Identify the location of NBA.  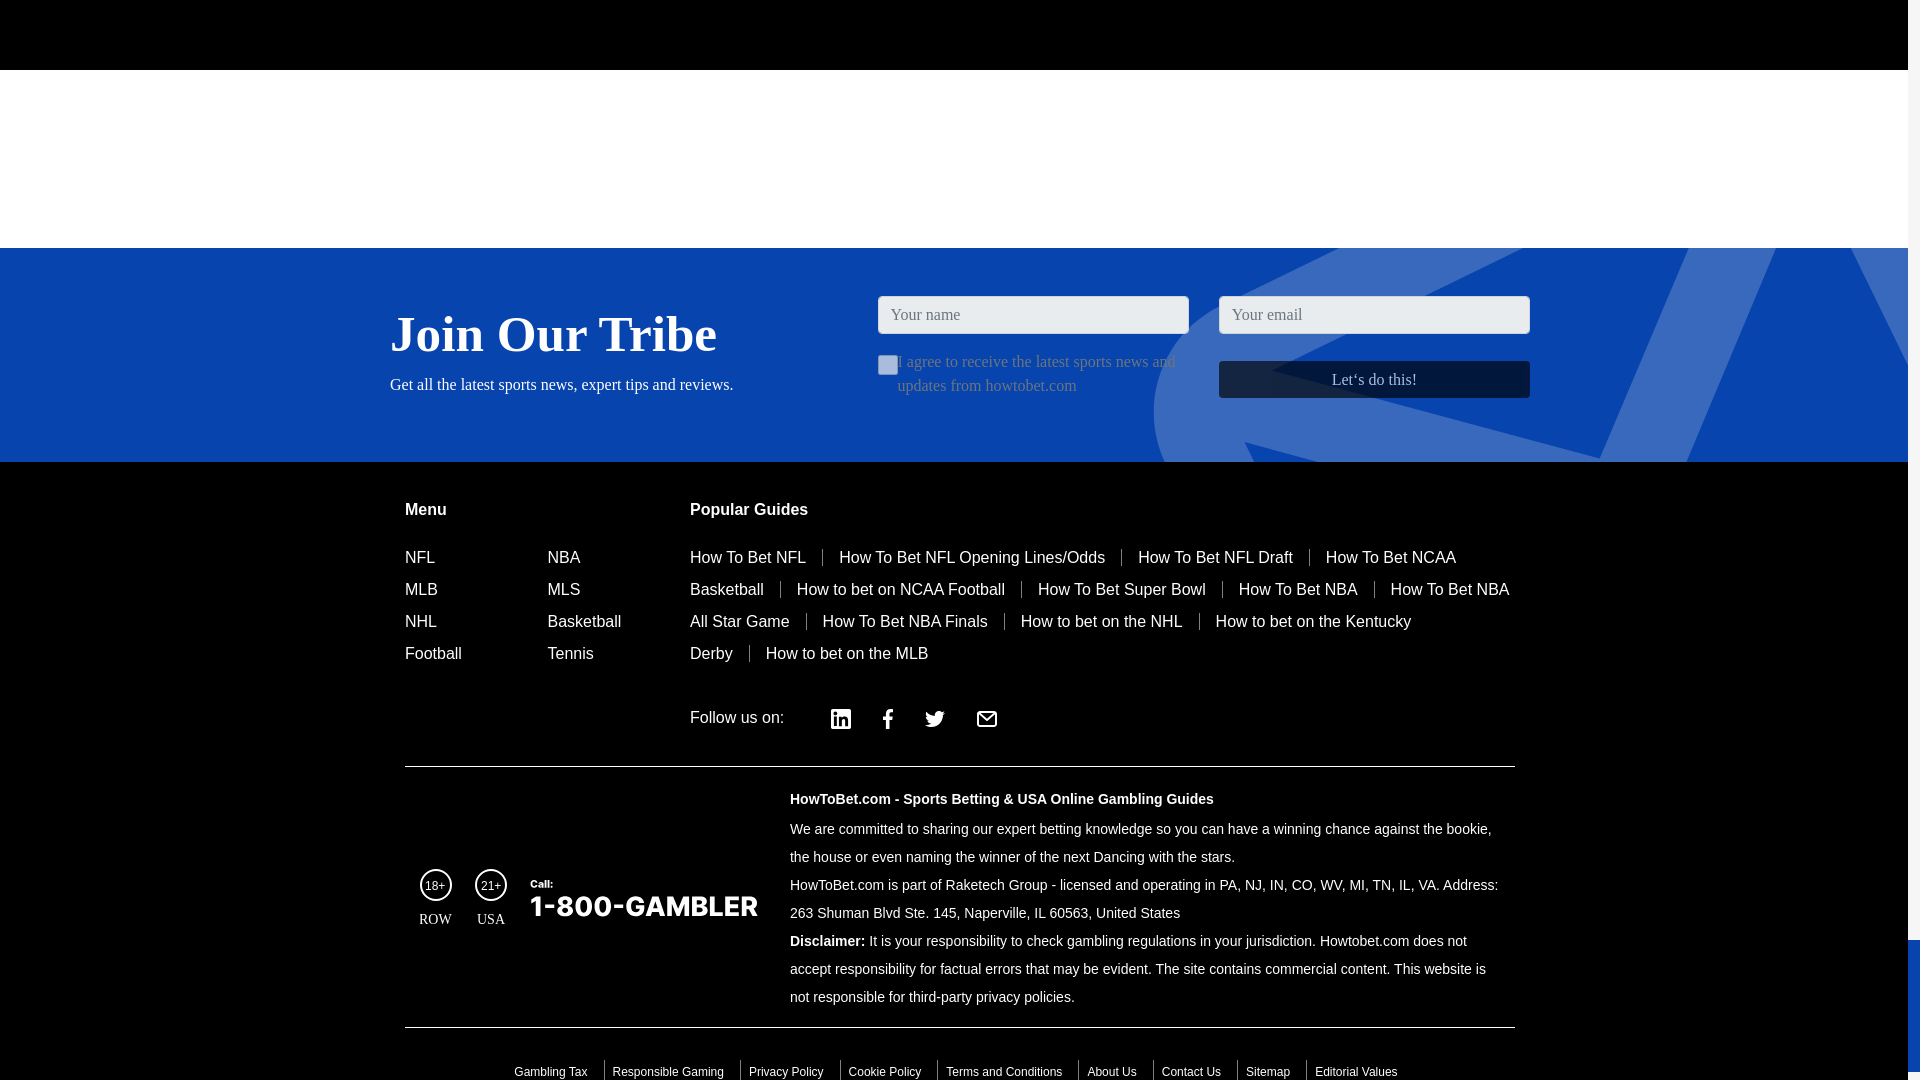
(564, 556).